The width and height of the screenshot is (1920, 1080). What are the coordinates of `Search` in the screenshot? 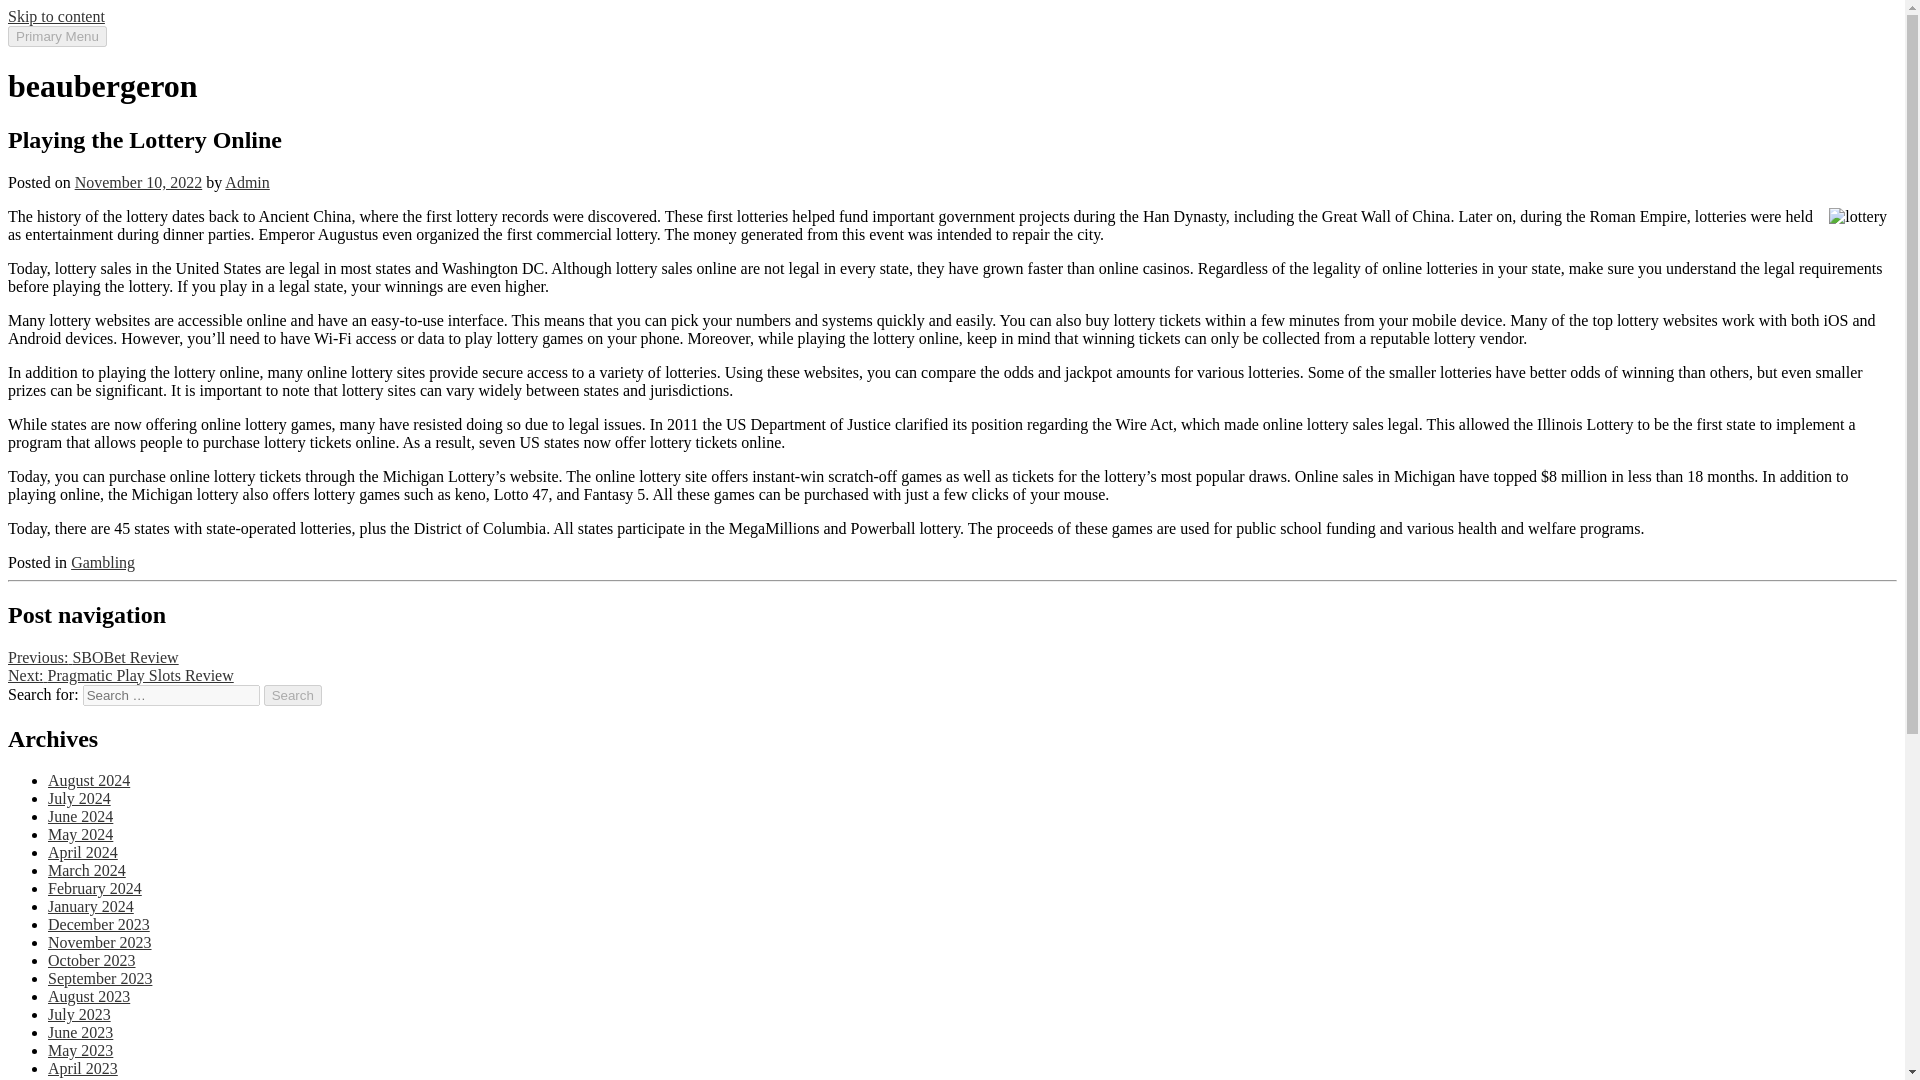 It's located at (293, 695).